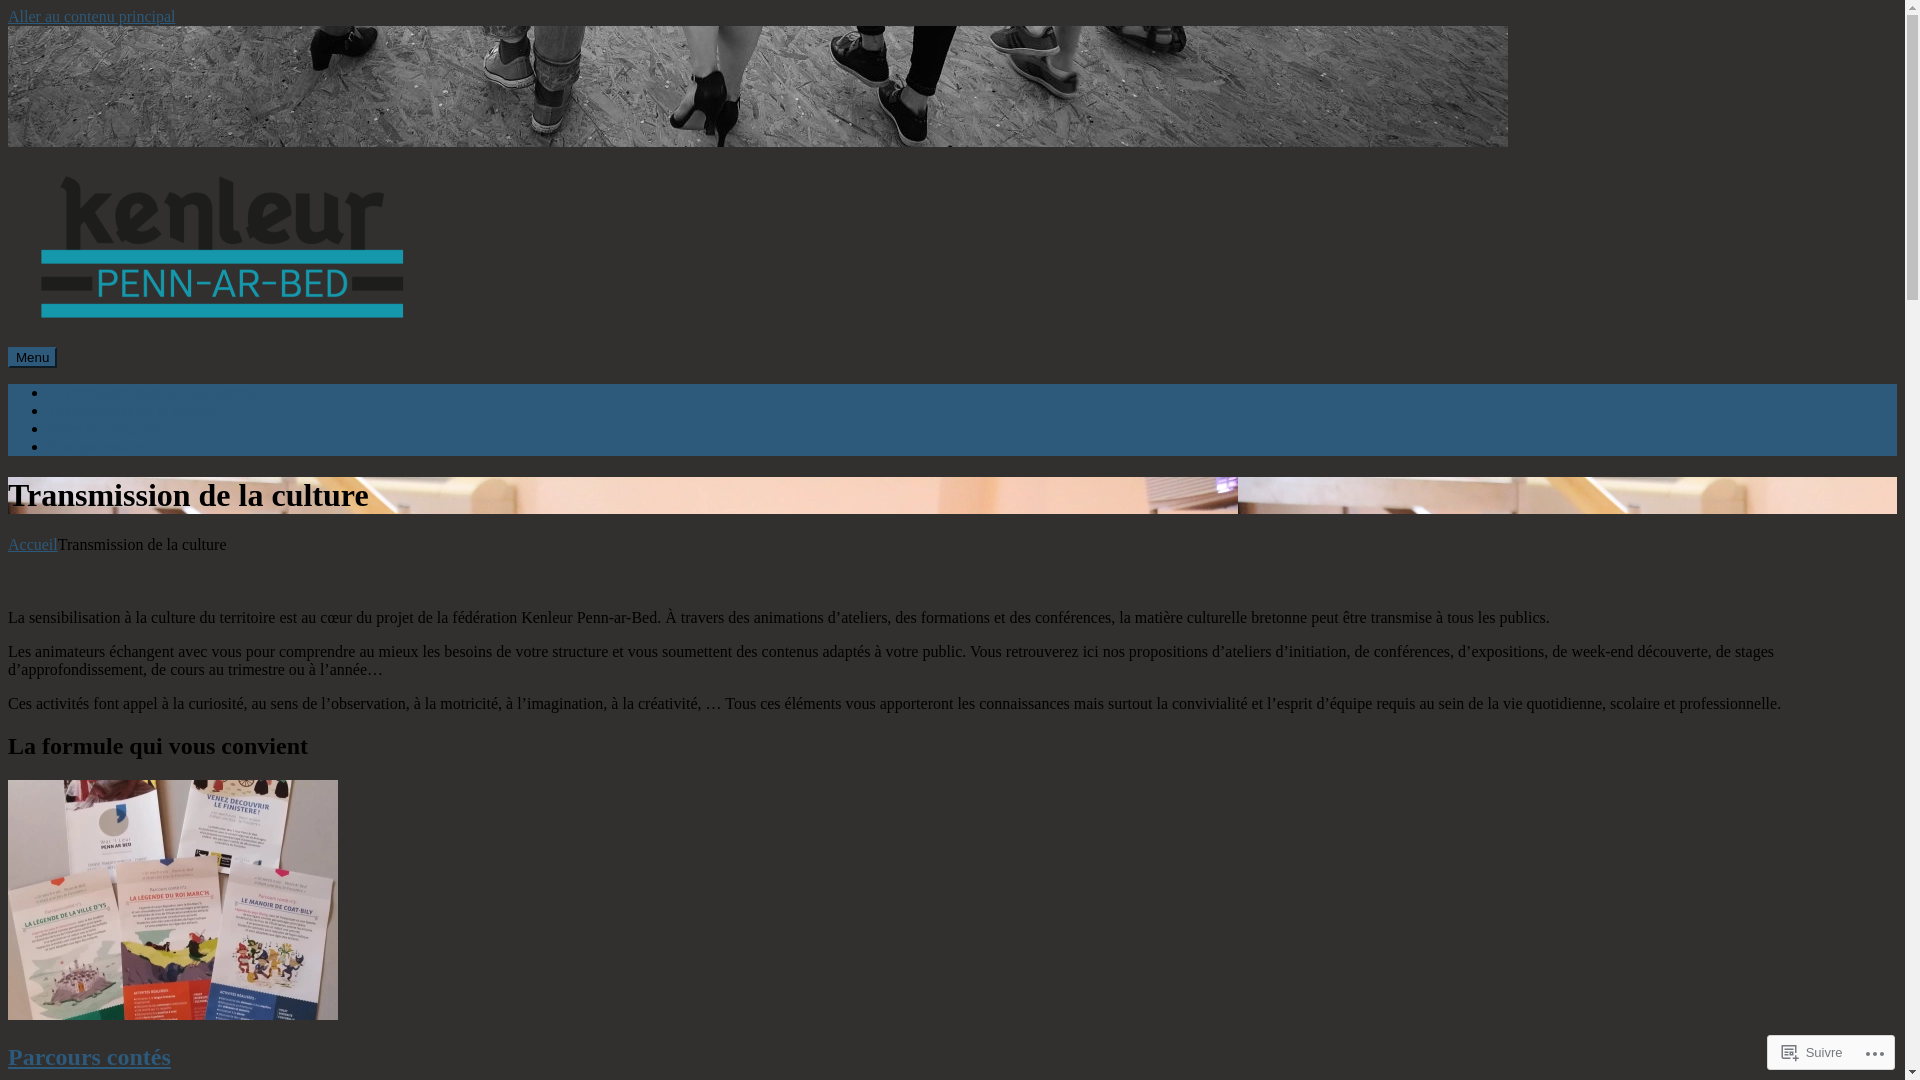 Image resolution: width=1920 pixels, height=1080 pixels. I want to click on Transmission de la culture, so click(132, 410).